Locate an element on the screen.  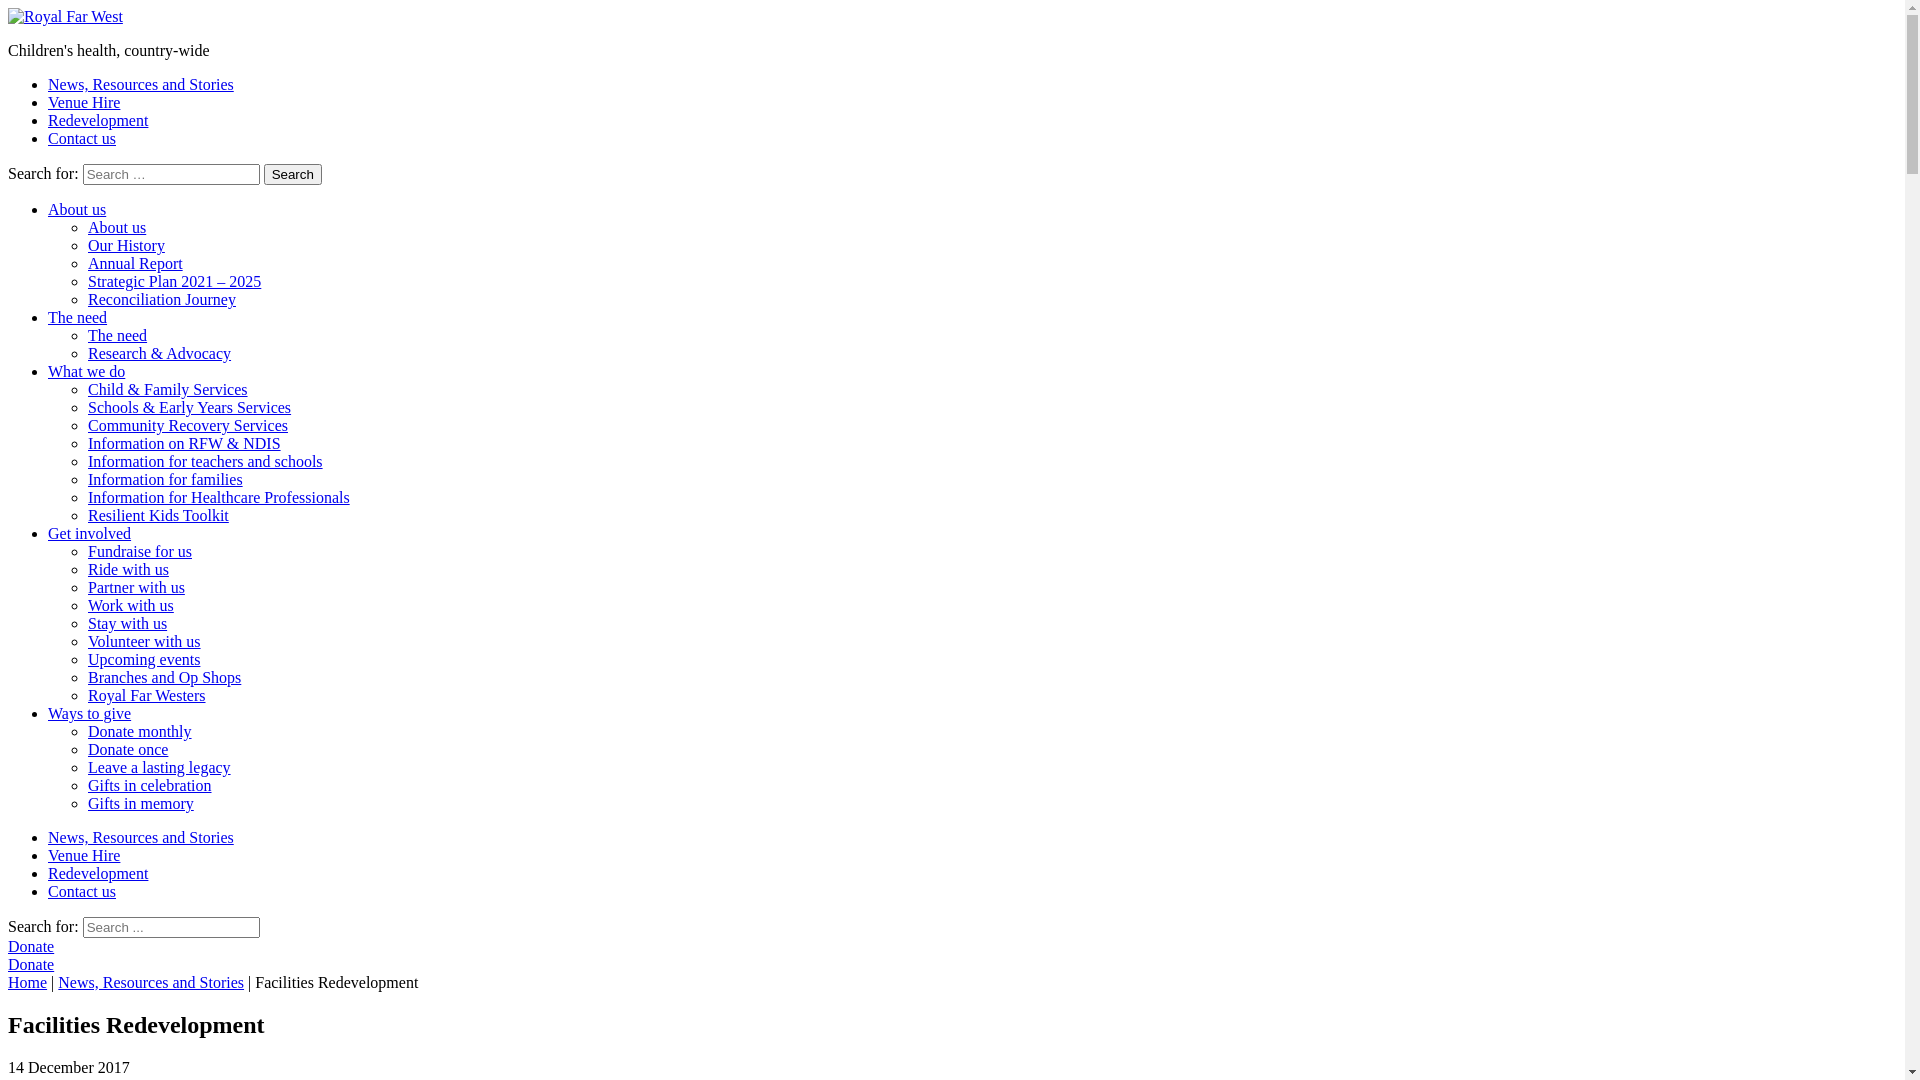
Redevelopment is located at coordinates (98, 874).